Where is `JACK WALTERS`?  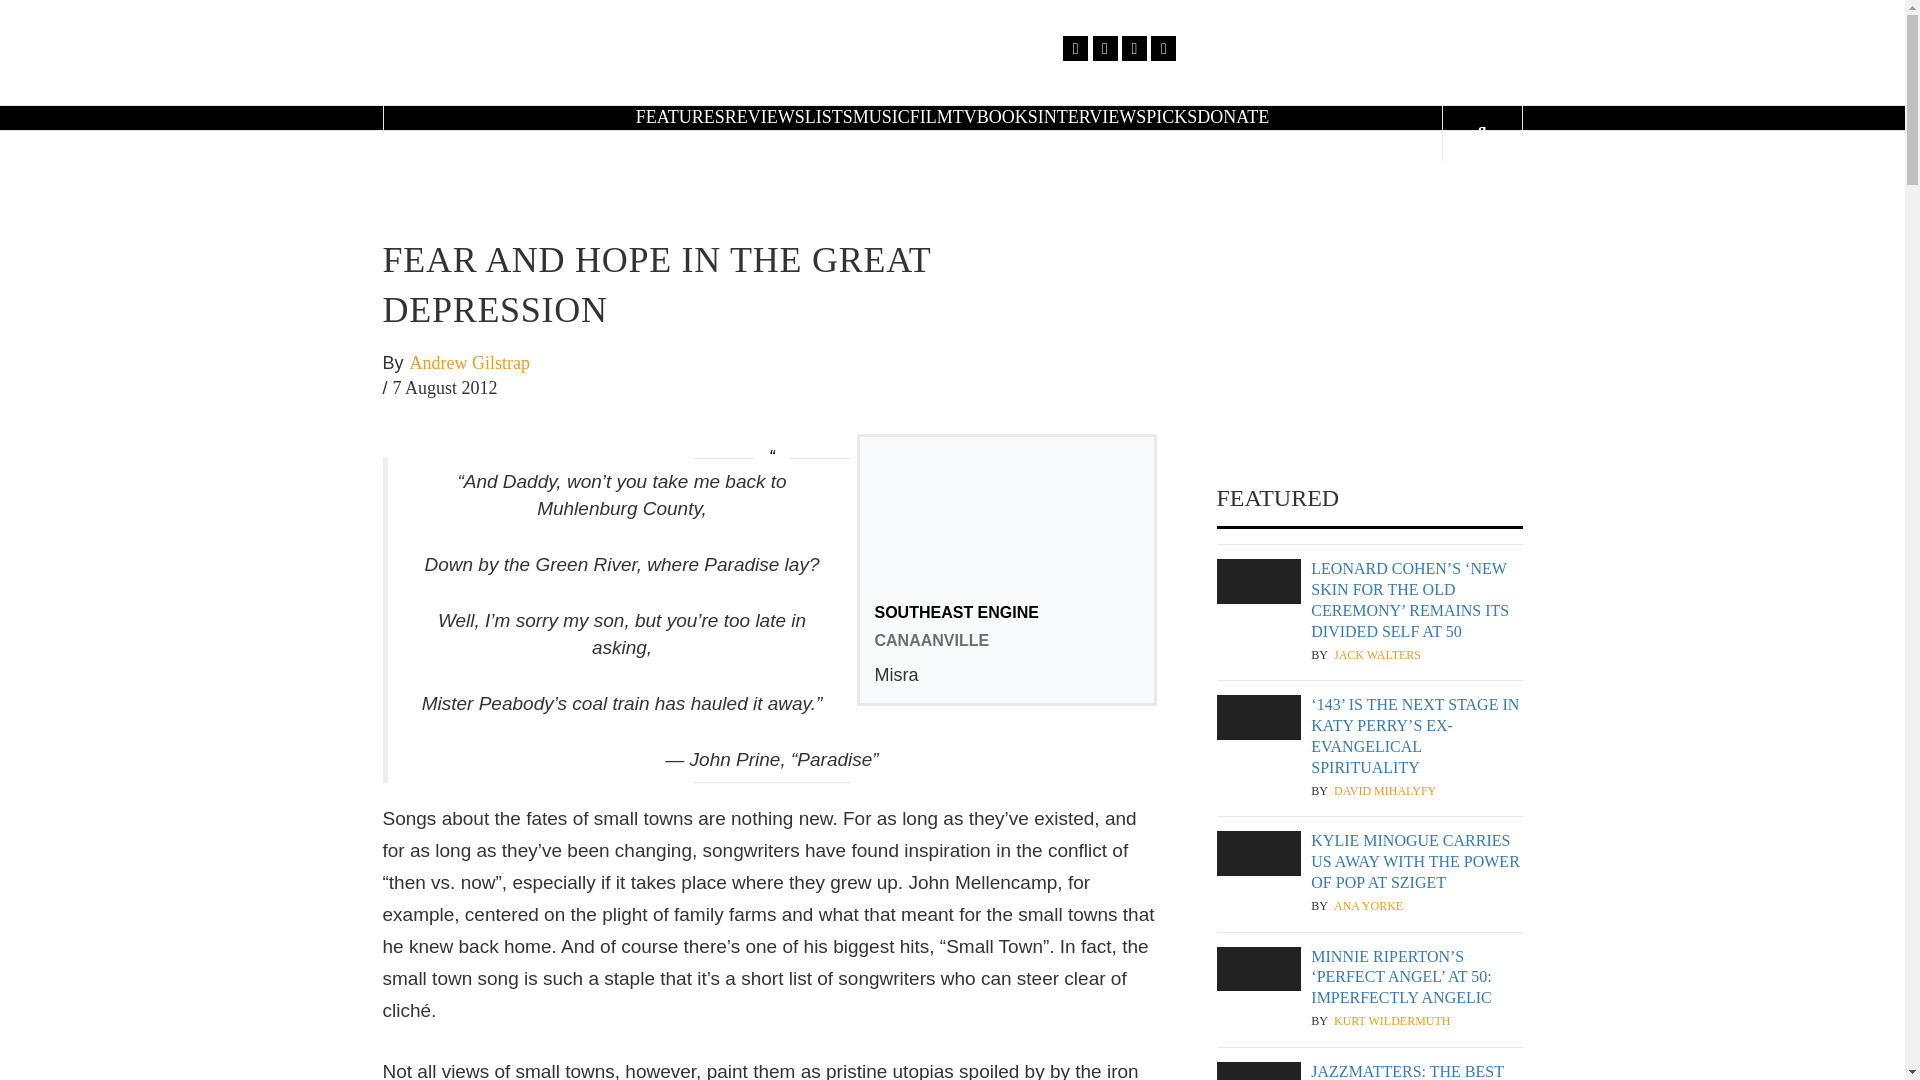
JACK WALTERS is located at coordinates (1377, 655).